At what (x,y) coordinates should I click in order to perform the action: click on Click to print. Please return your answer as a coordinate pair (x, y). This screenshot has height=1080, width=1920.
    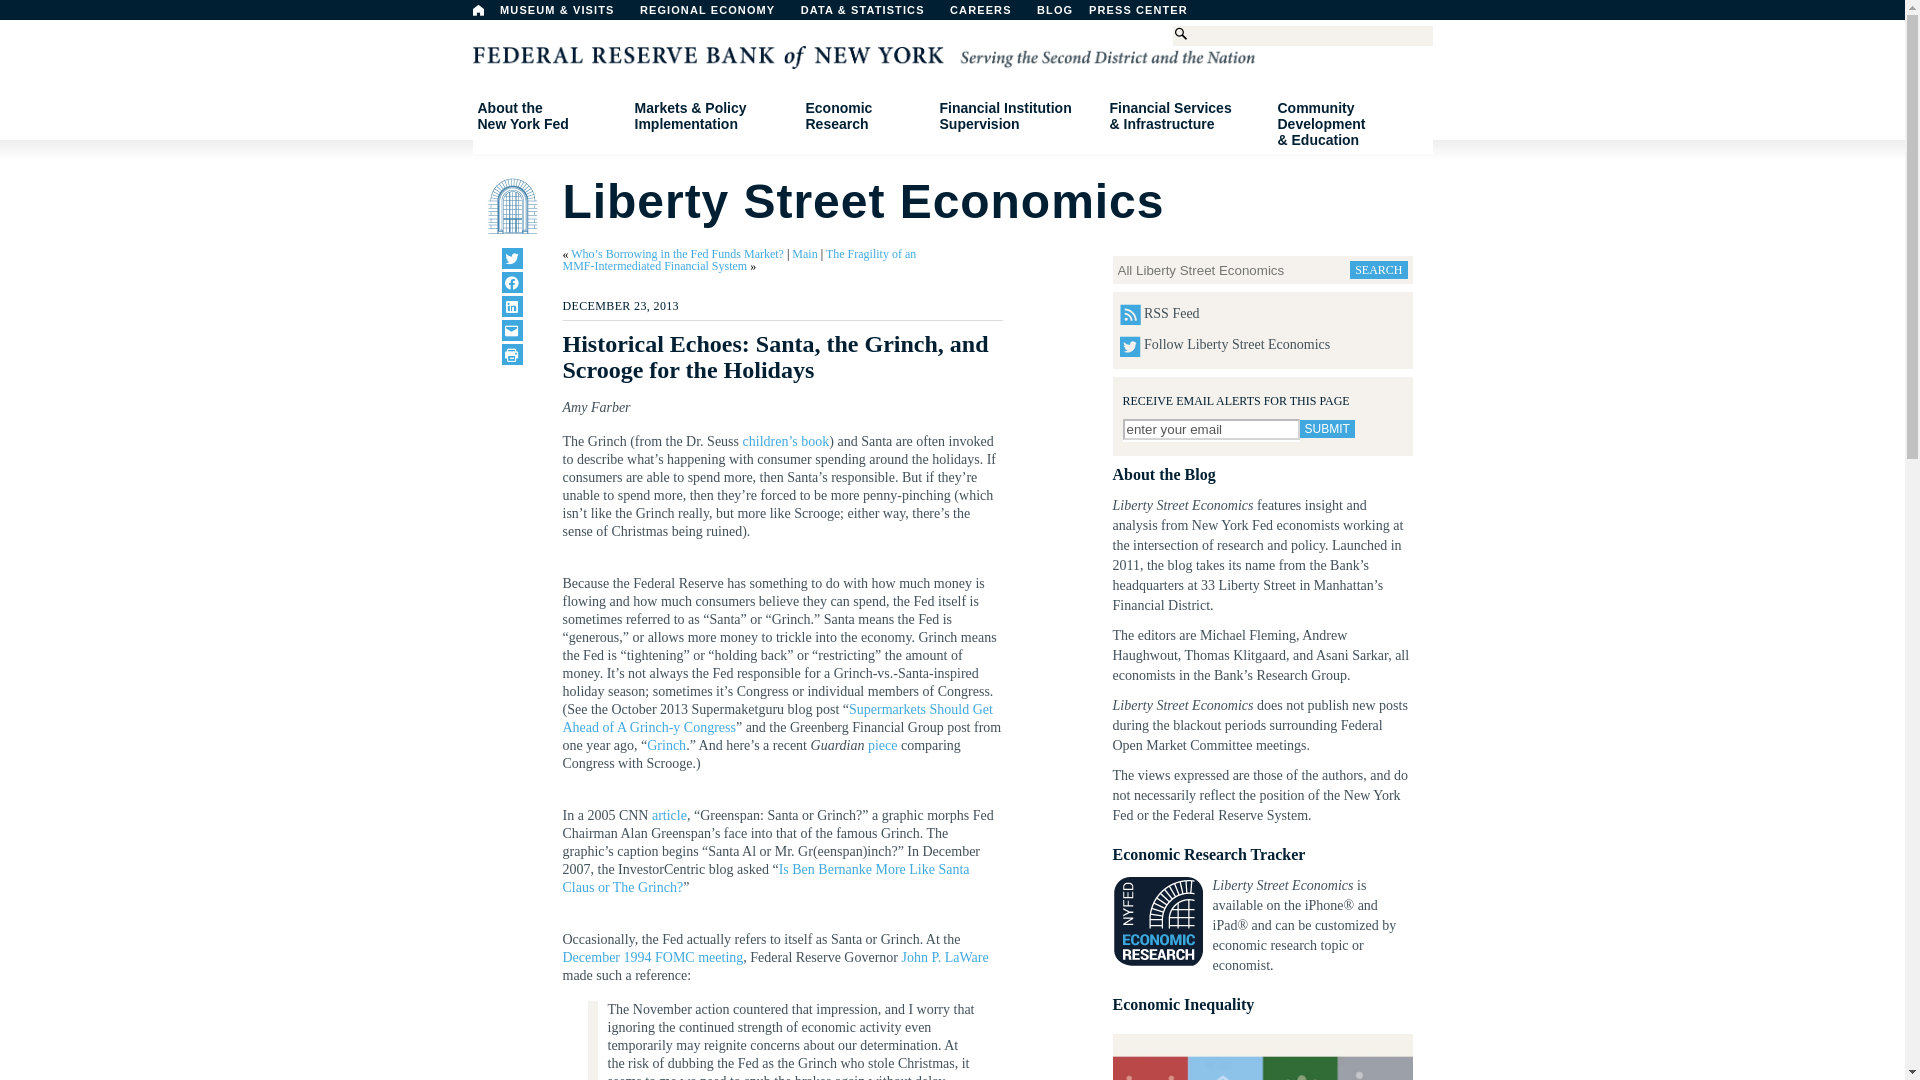
    Looking at the image, I should click on (512, 354).